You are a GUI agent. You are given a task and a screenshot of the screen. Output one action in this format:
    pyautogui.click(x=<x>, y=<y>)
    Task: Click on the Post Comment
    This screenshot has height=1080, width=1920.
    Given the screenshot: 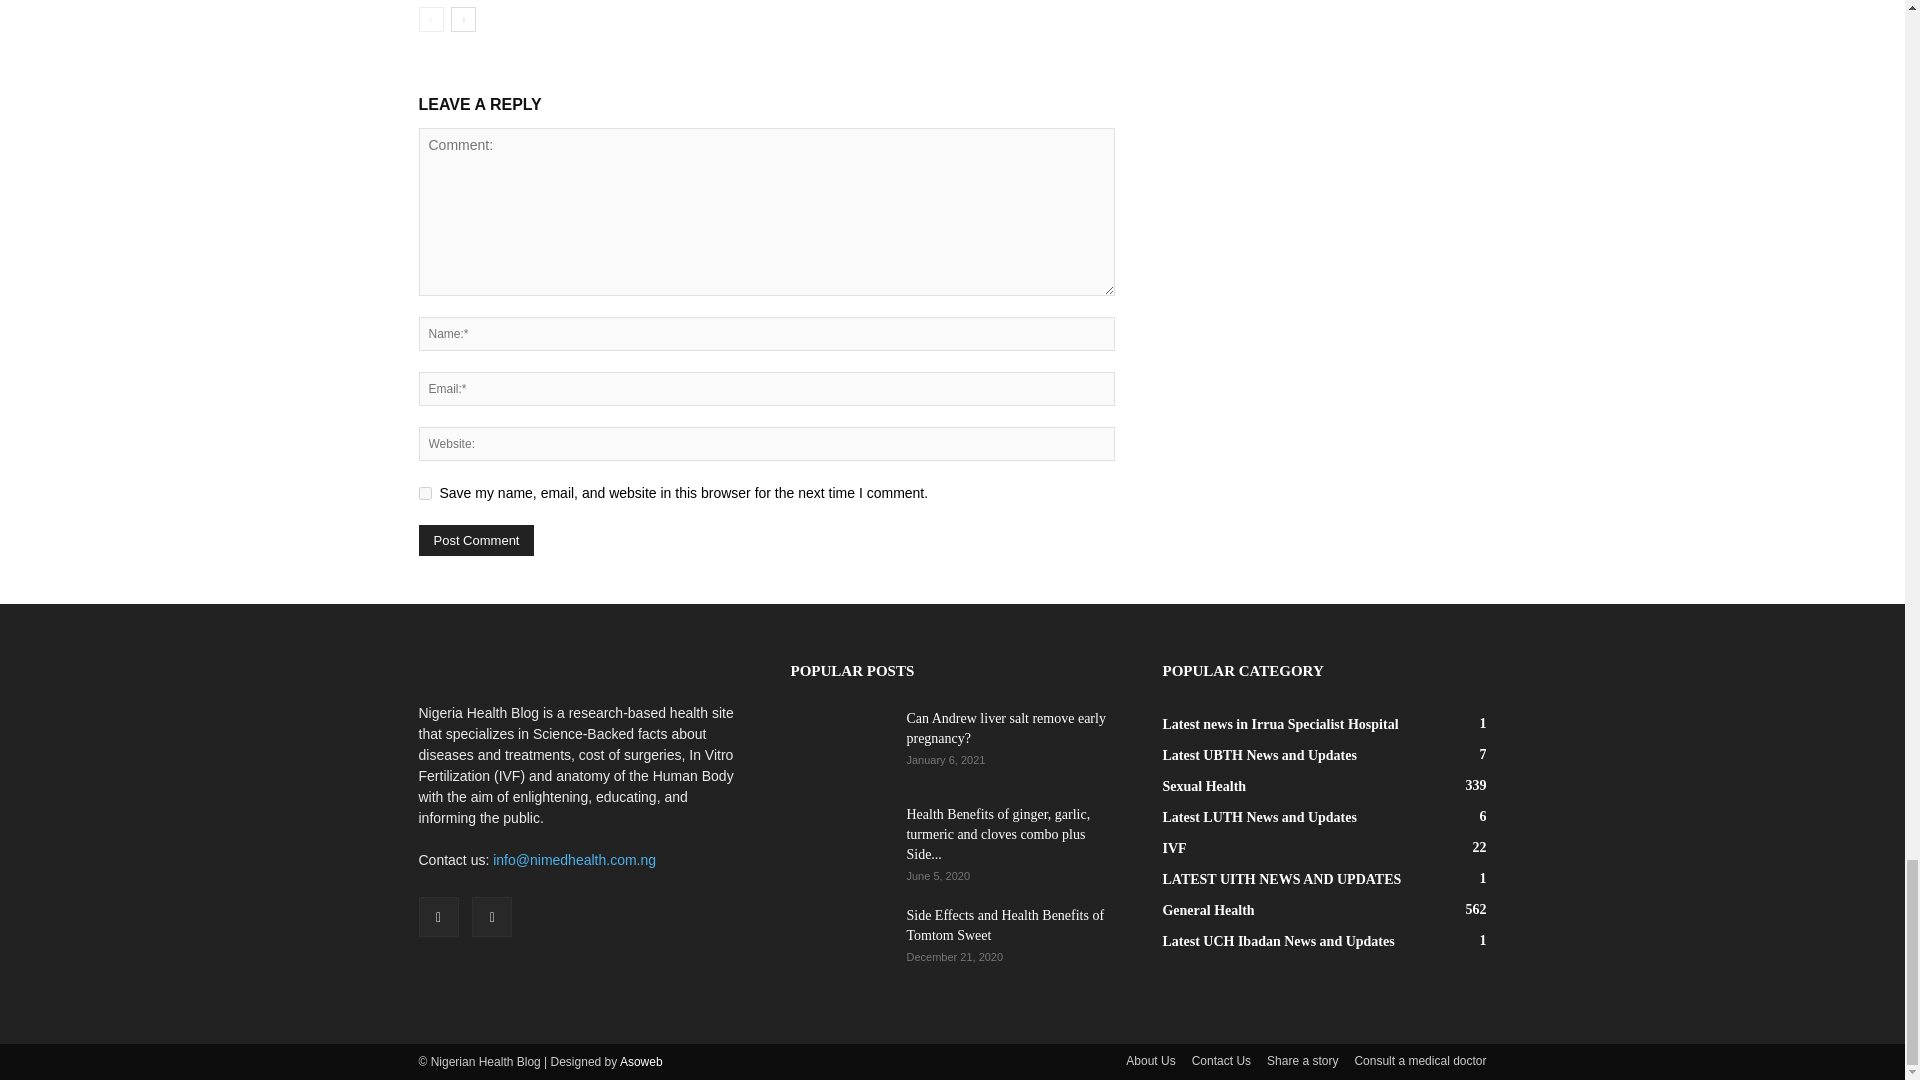 What is the action you would take?
    pyautogui.click(x=476, y=540)
    